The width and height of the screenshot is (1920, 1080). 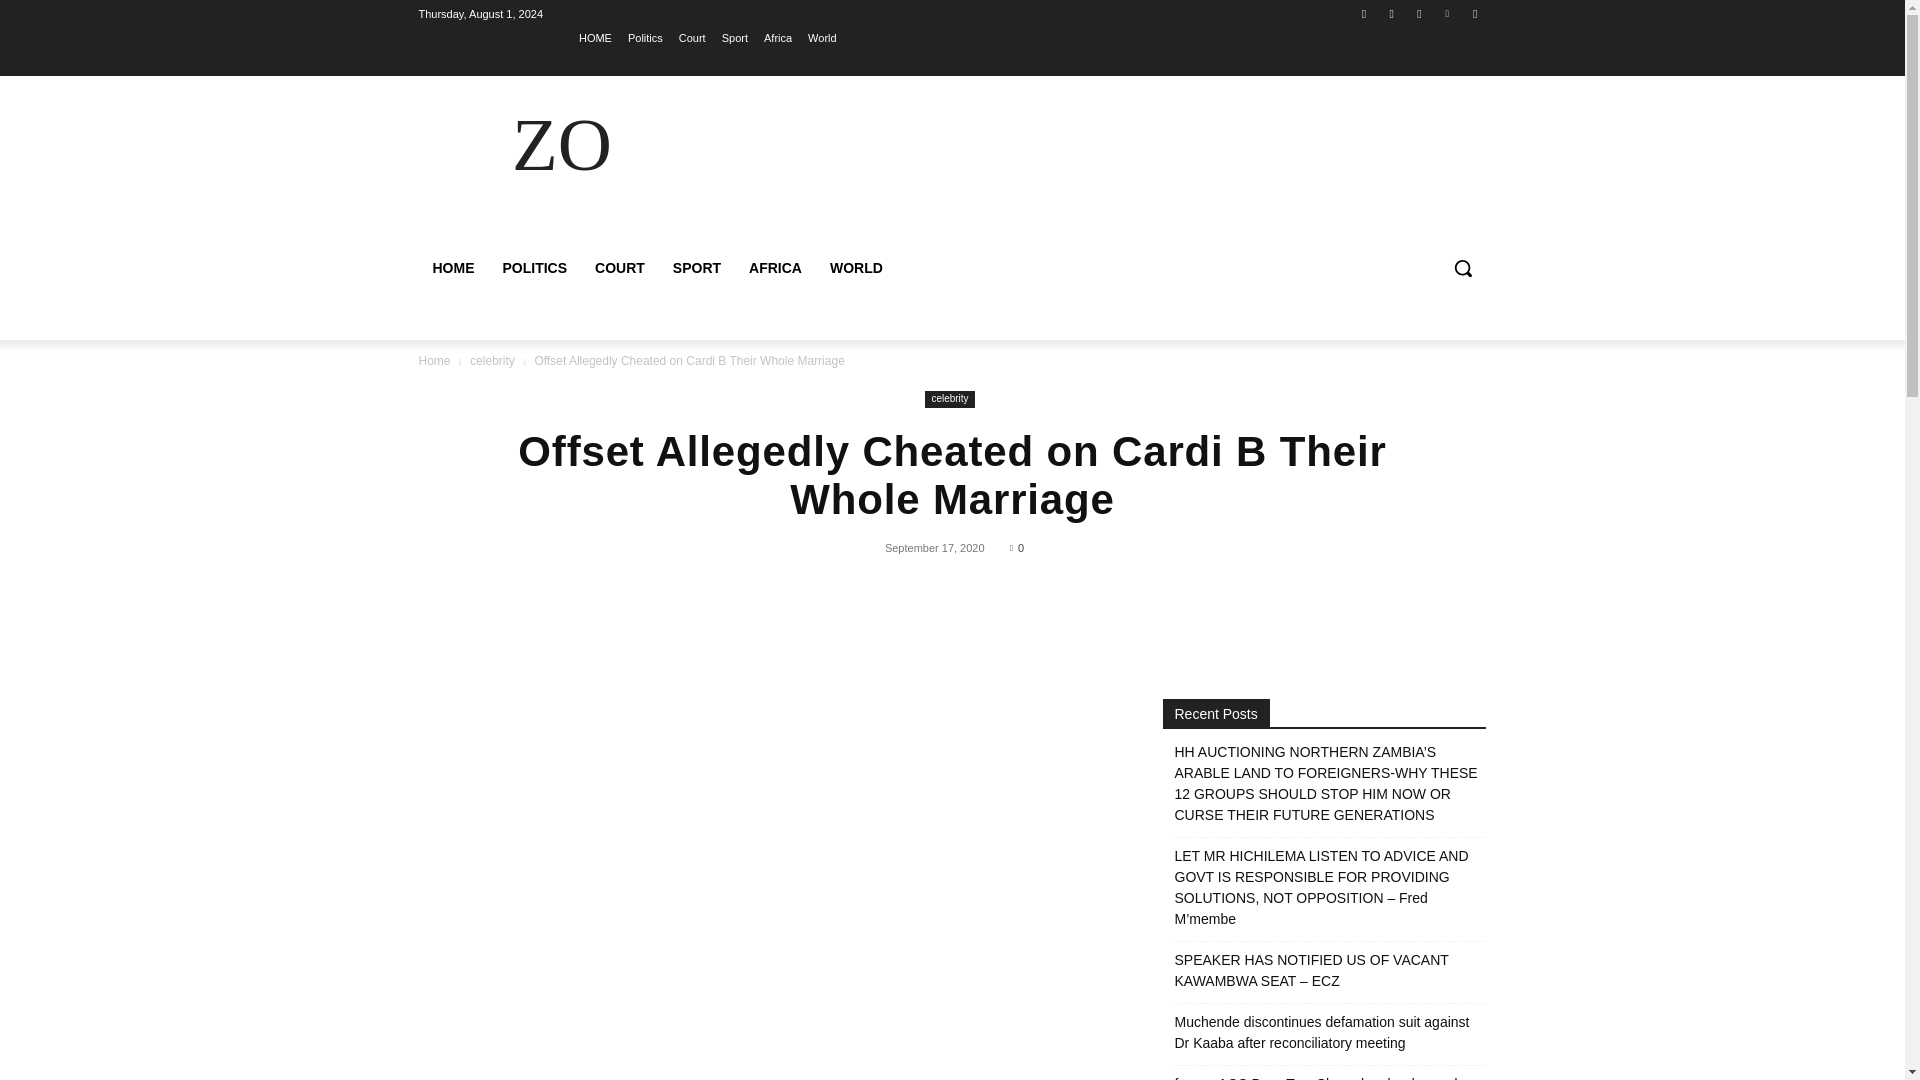 I want to click on Politics, so click(x=644, y=37).